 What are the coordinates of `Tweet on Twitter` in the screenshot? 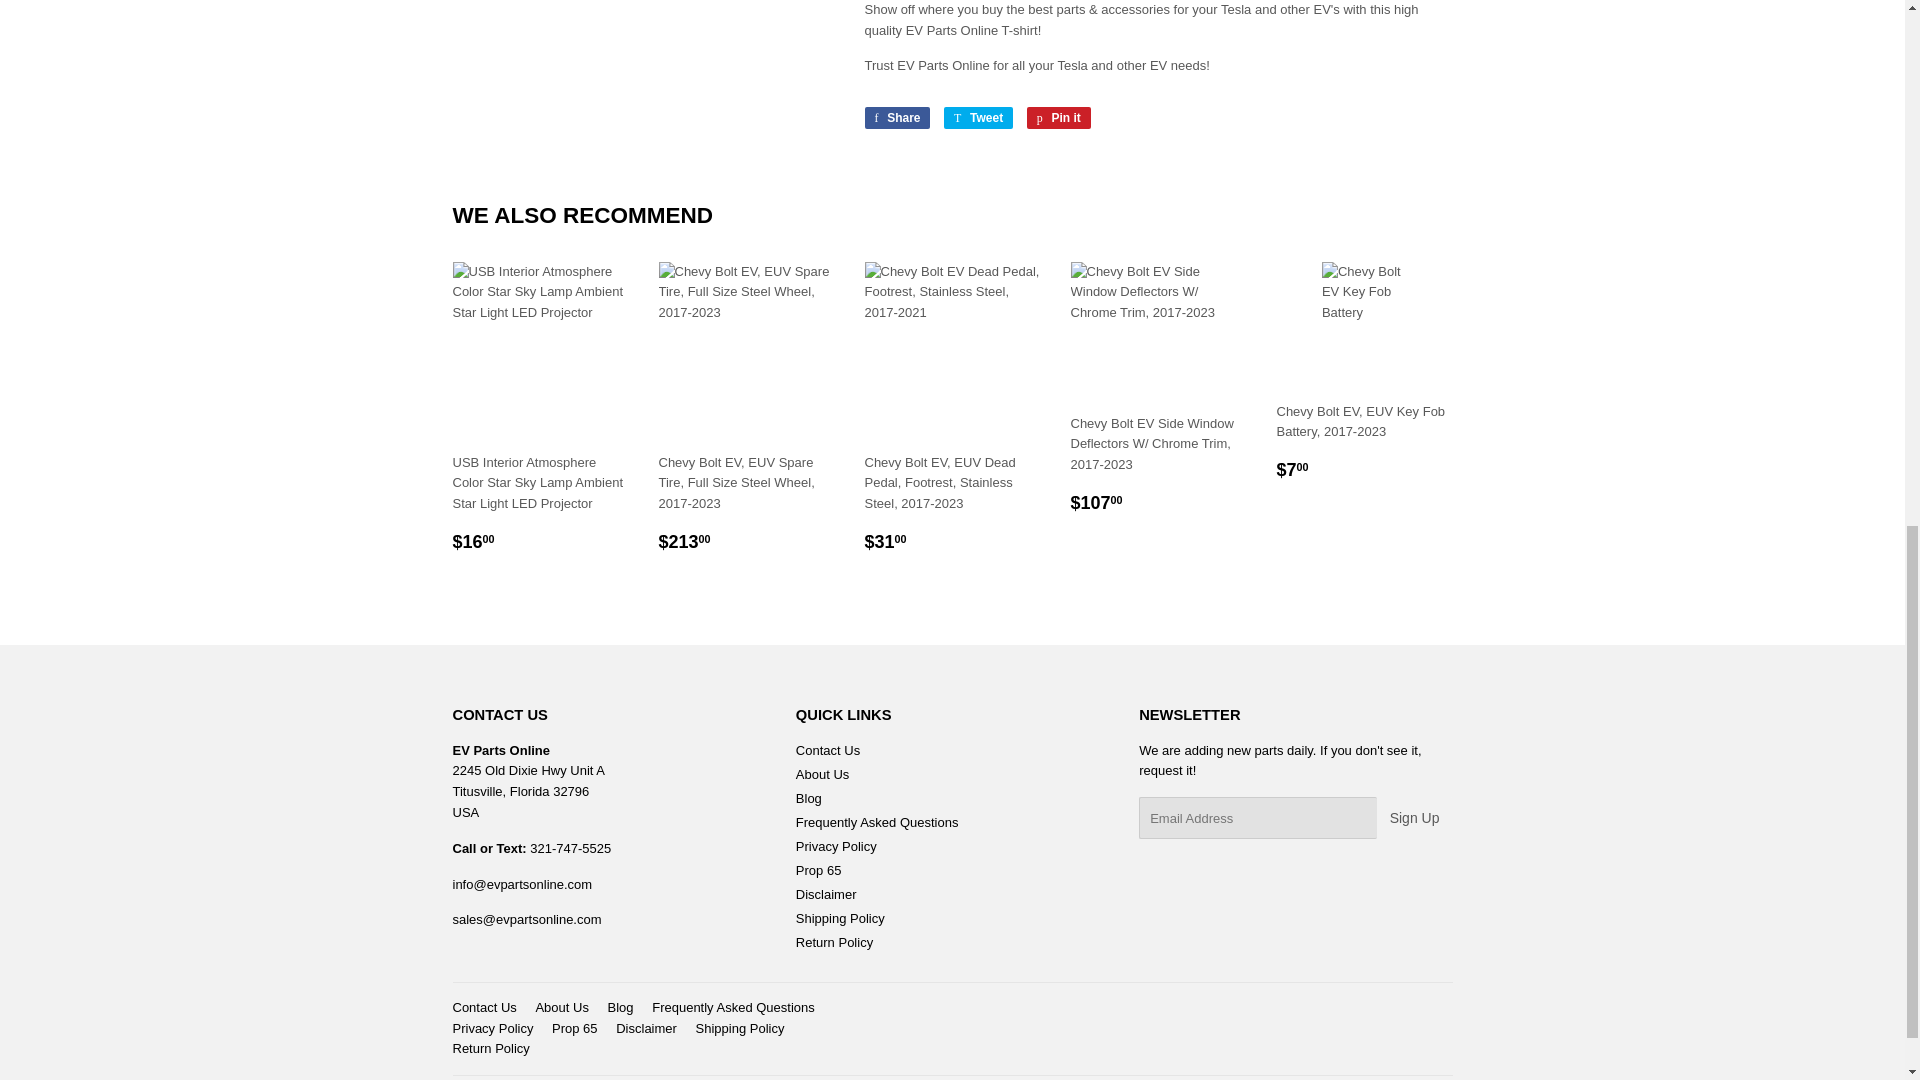 It's located at (978, 117).